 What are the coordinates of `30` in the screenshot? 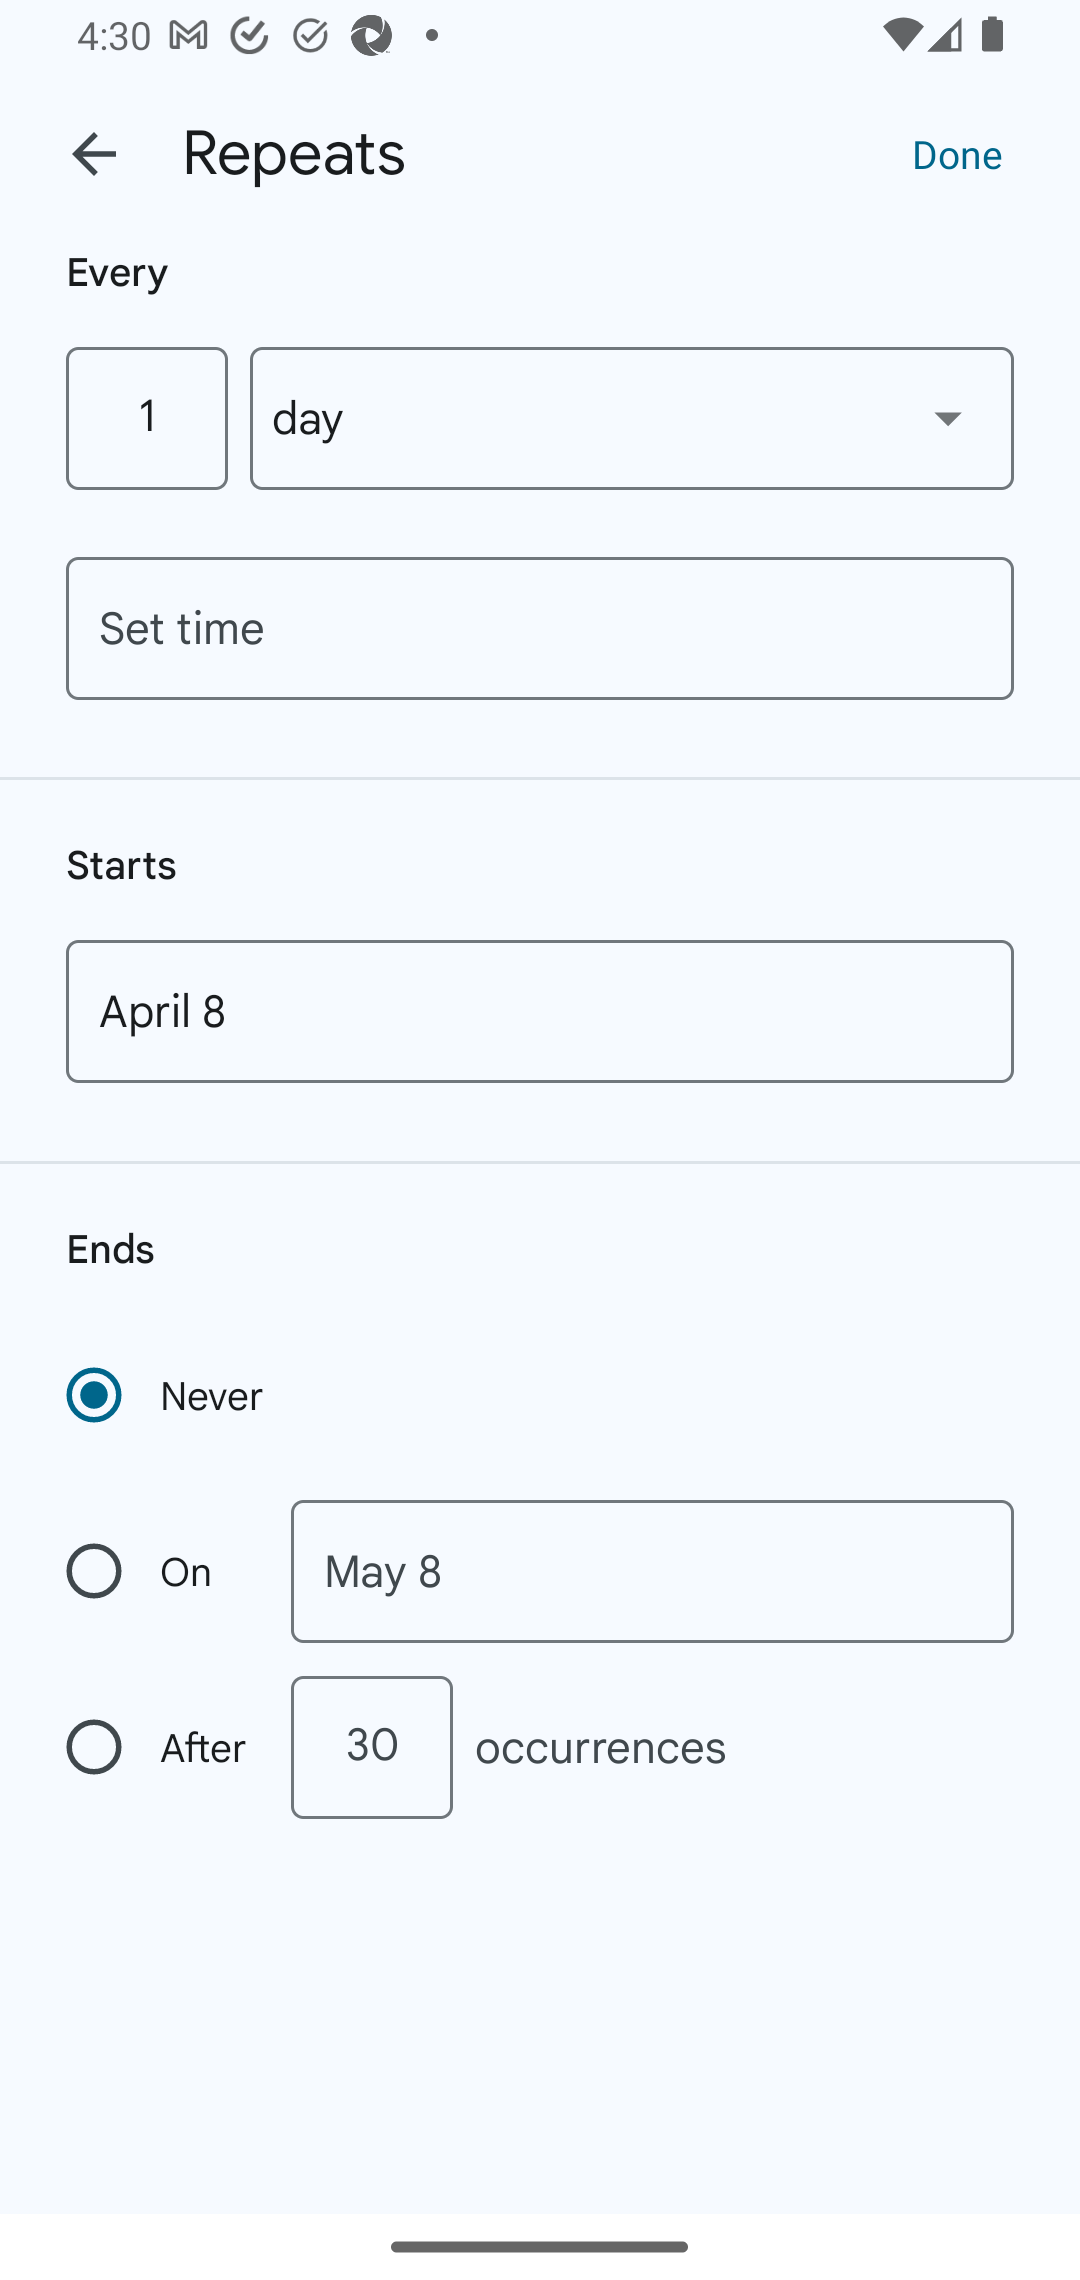 It's located at (371, 1747).